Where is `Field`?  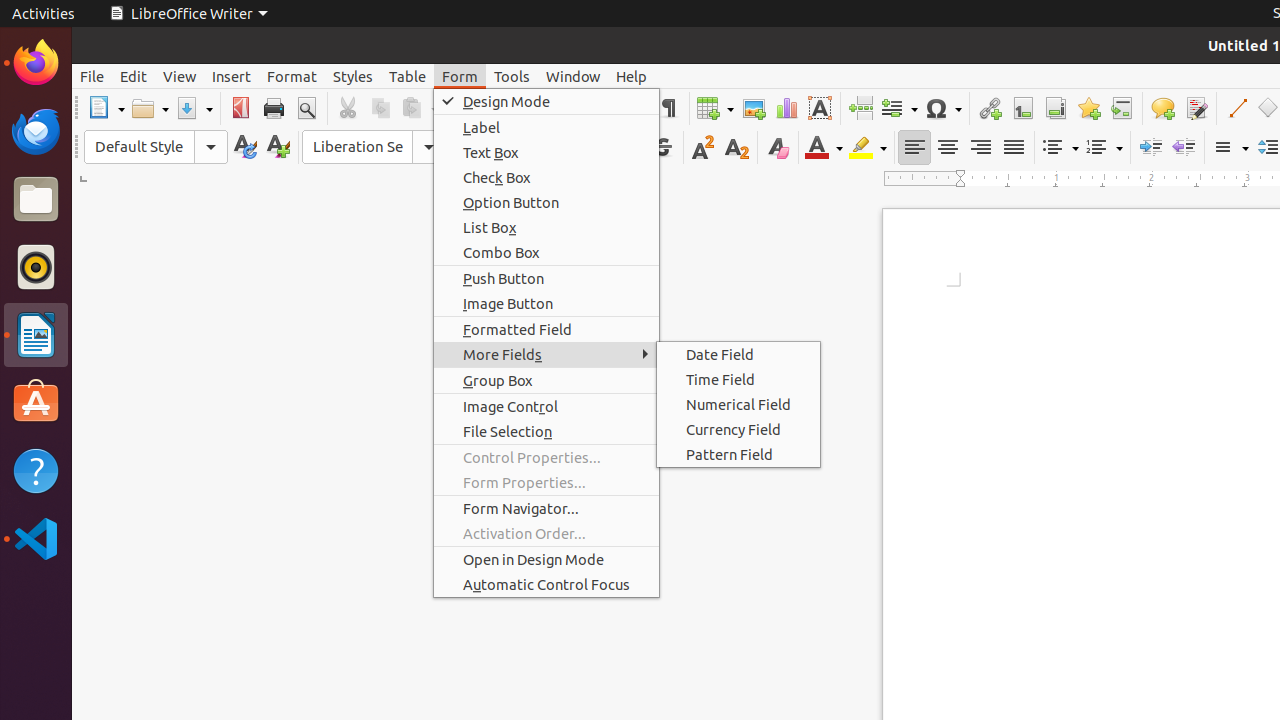
Field is located at coordinates (899, 108).